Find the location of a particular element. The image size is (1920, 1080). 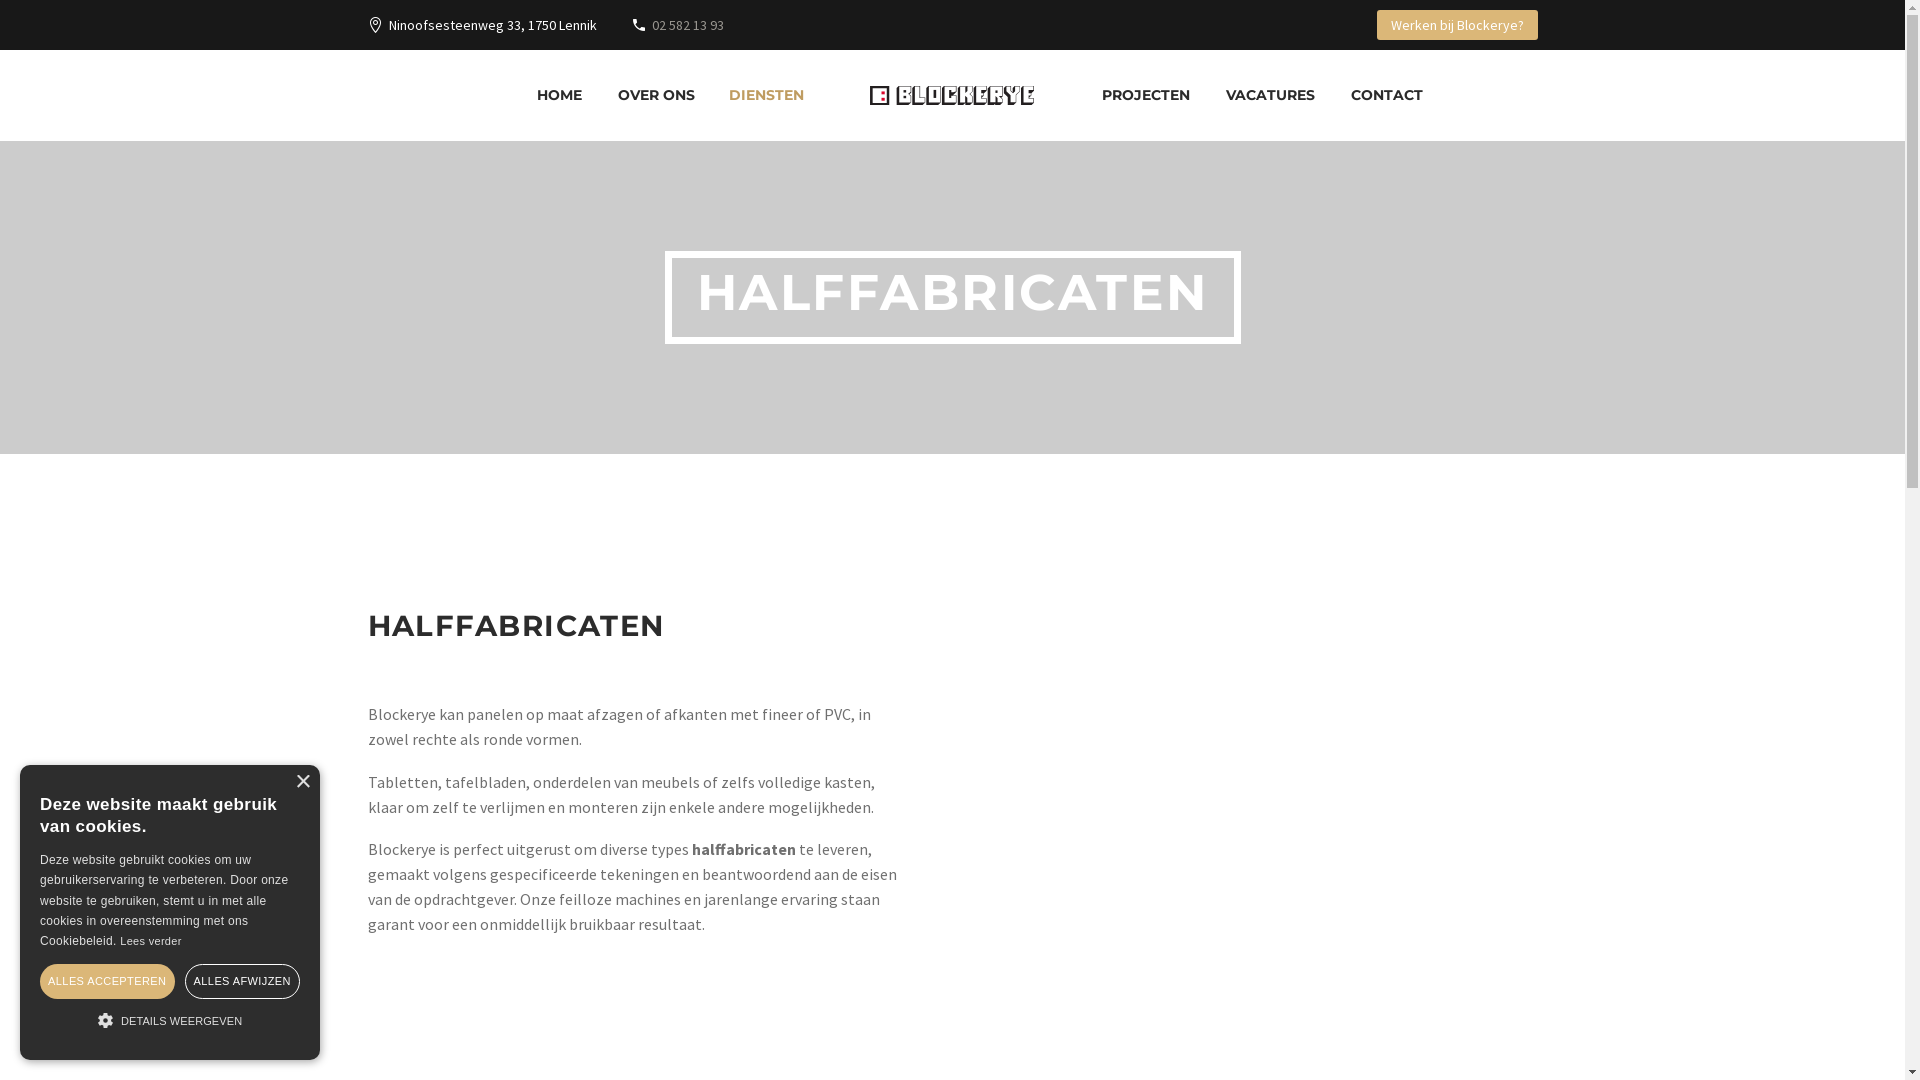

02 582 13 93 is located at coordinates (688, 25).